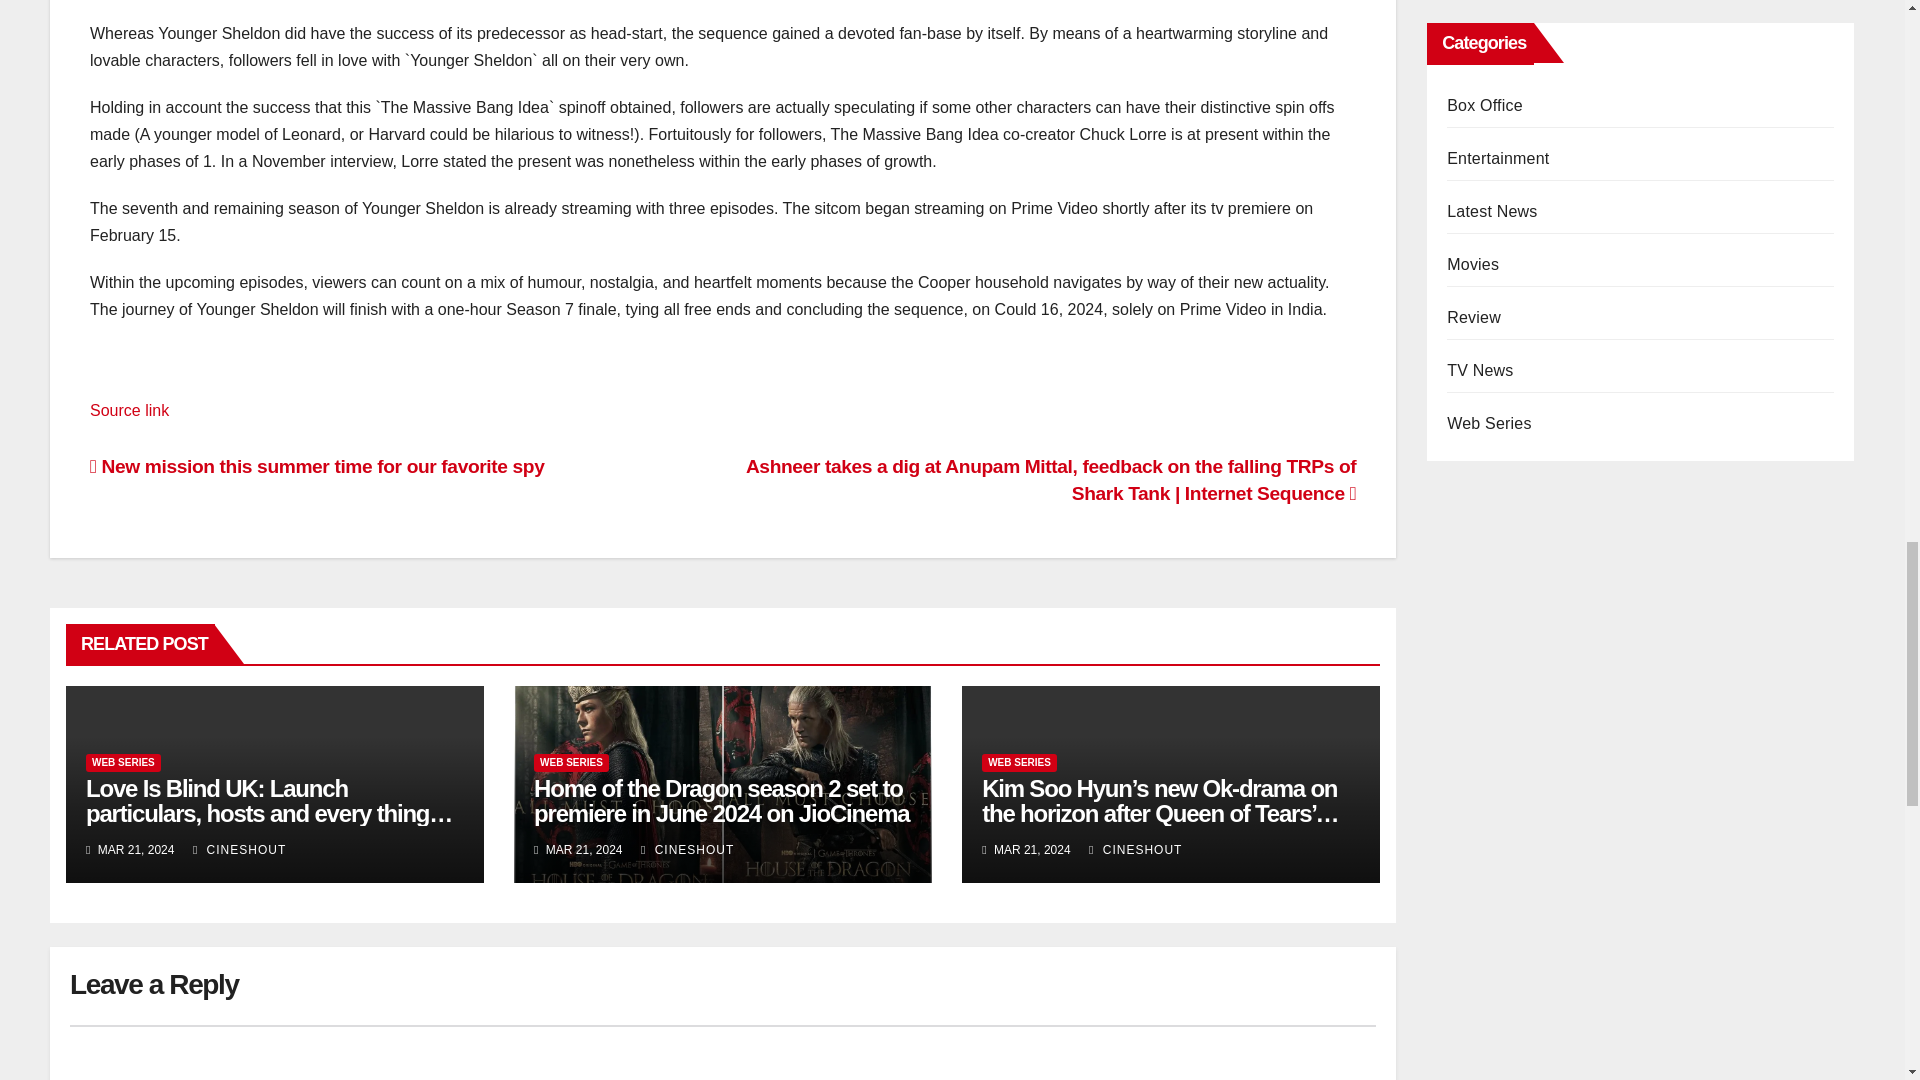  I want to click on CINESHOUT, so click(240, 850).